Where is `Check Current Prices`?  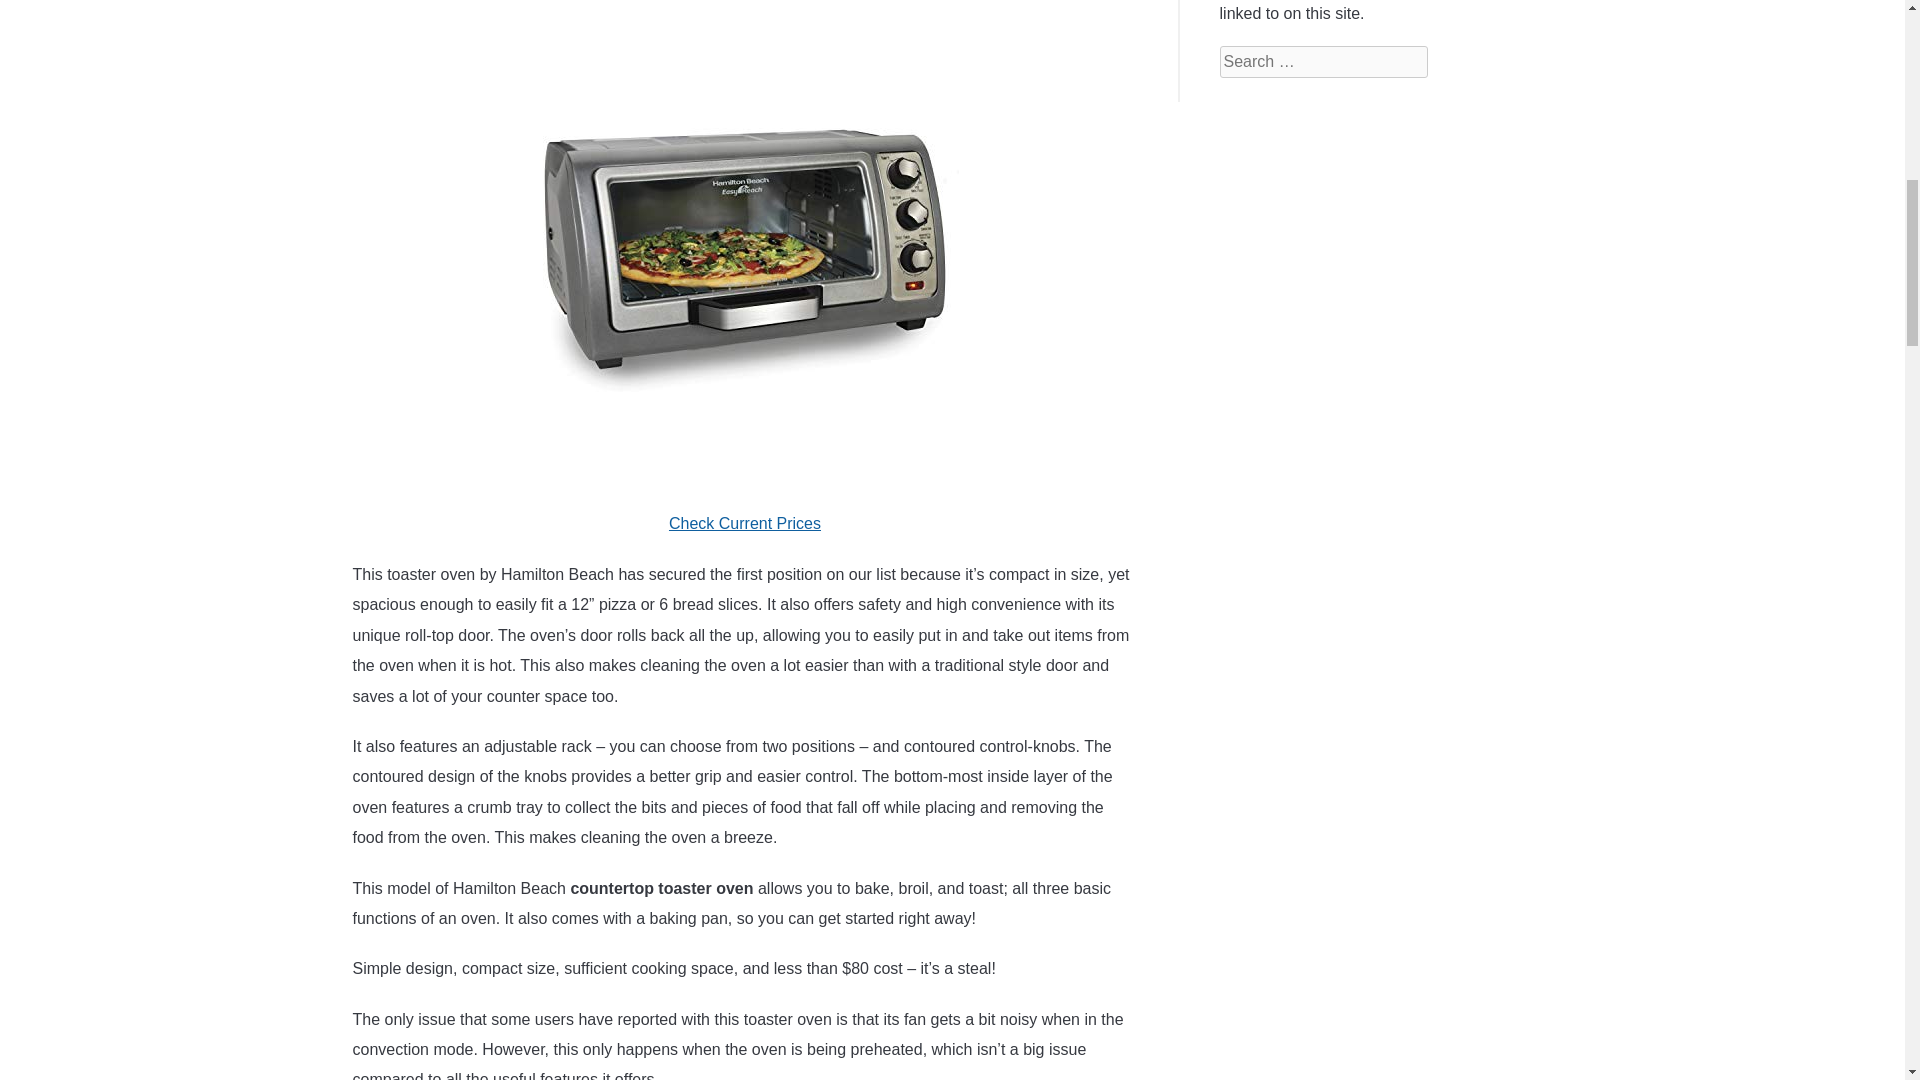 Check Current Prices is located at coordinates (744, 524).